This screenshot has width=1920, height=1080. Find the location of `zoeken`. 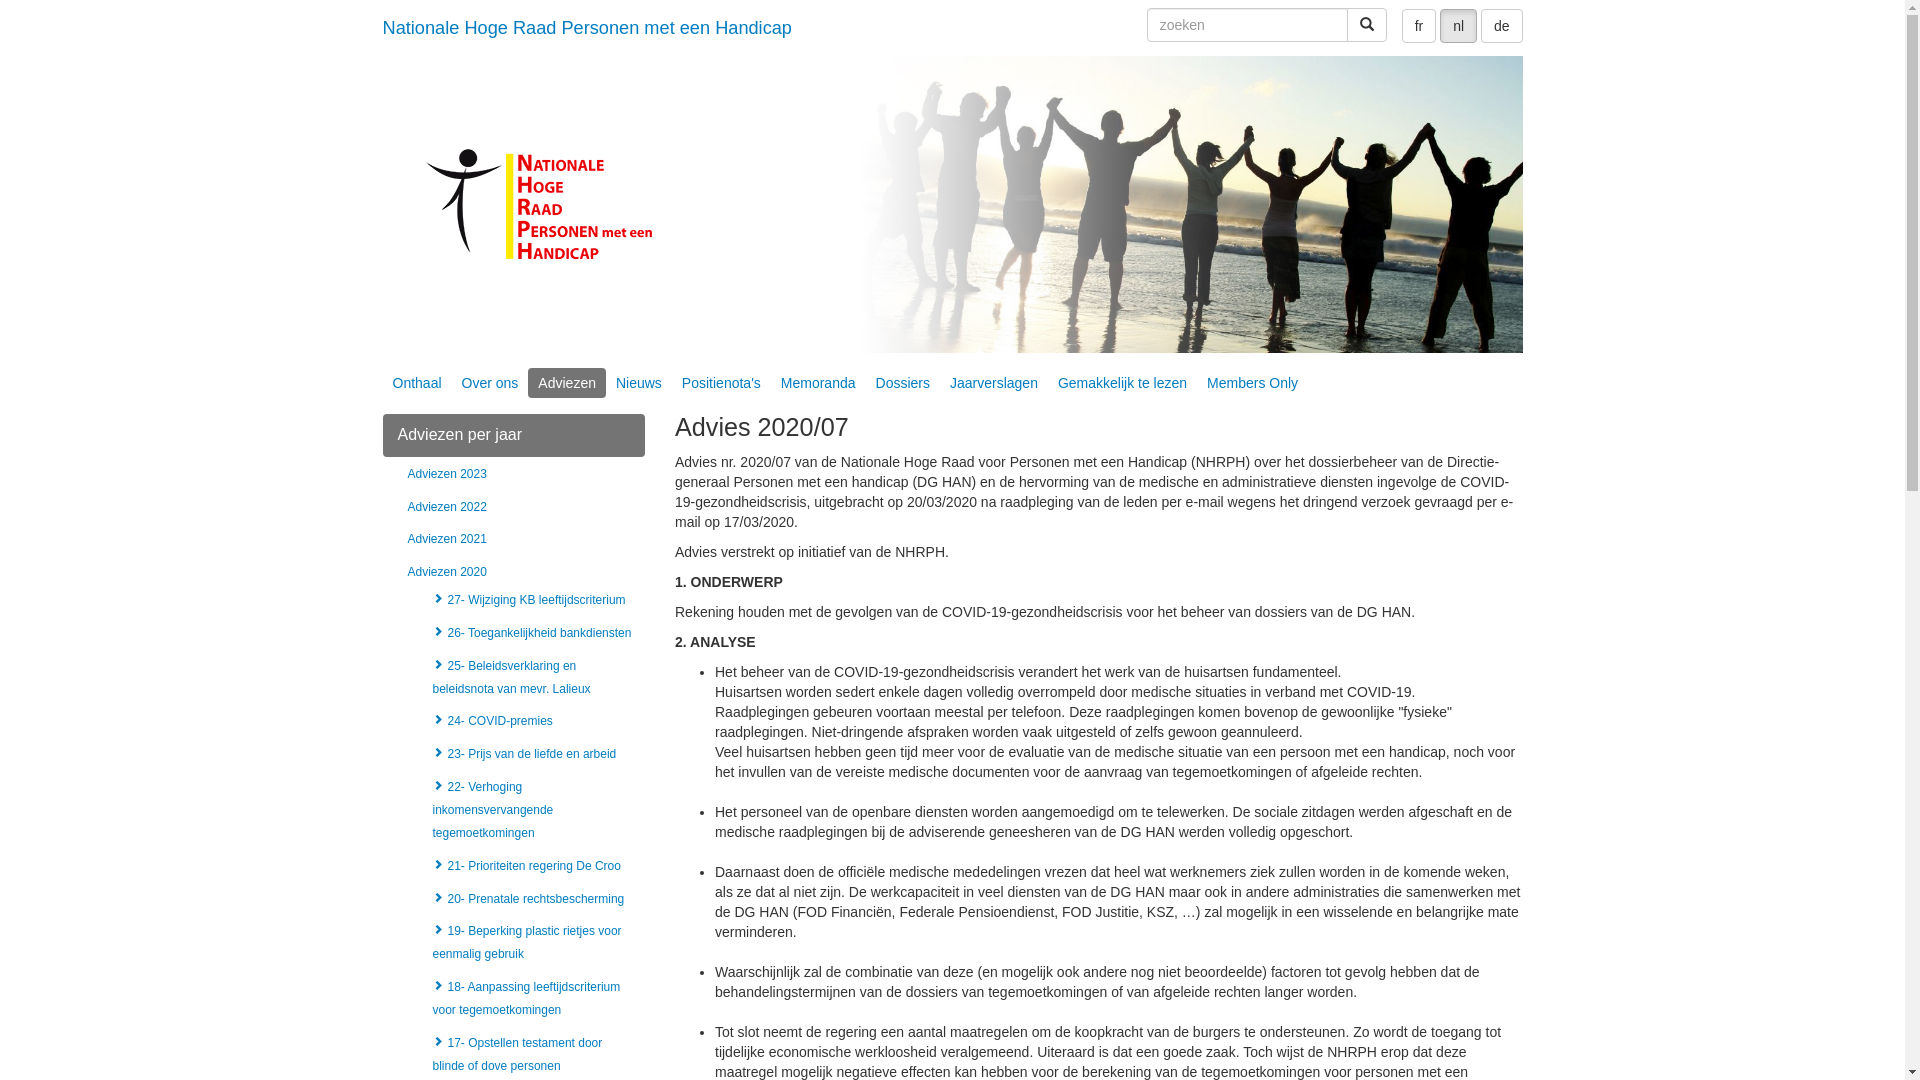

zoeken is located at coordinates (1367, 25).